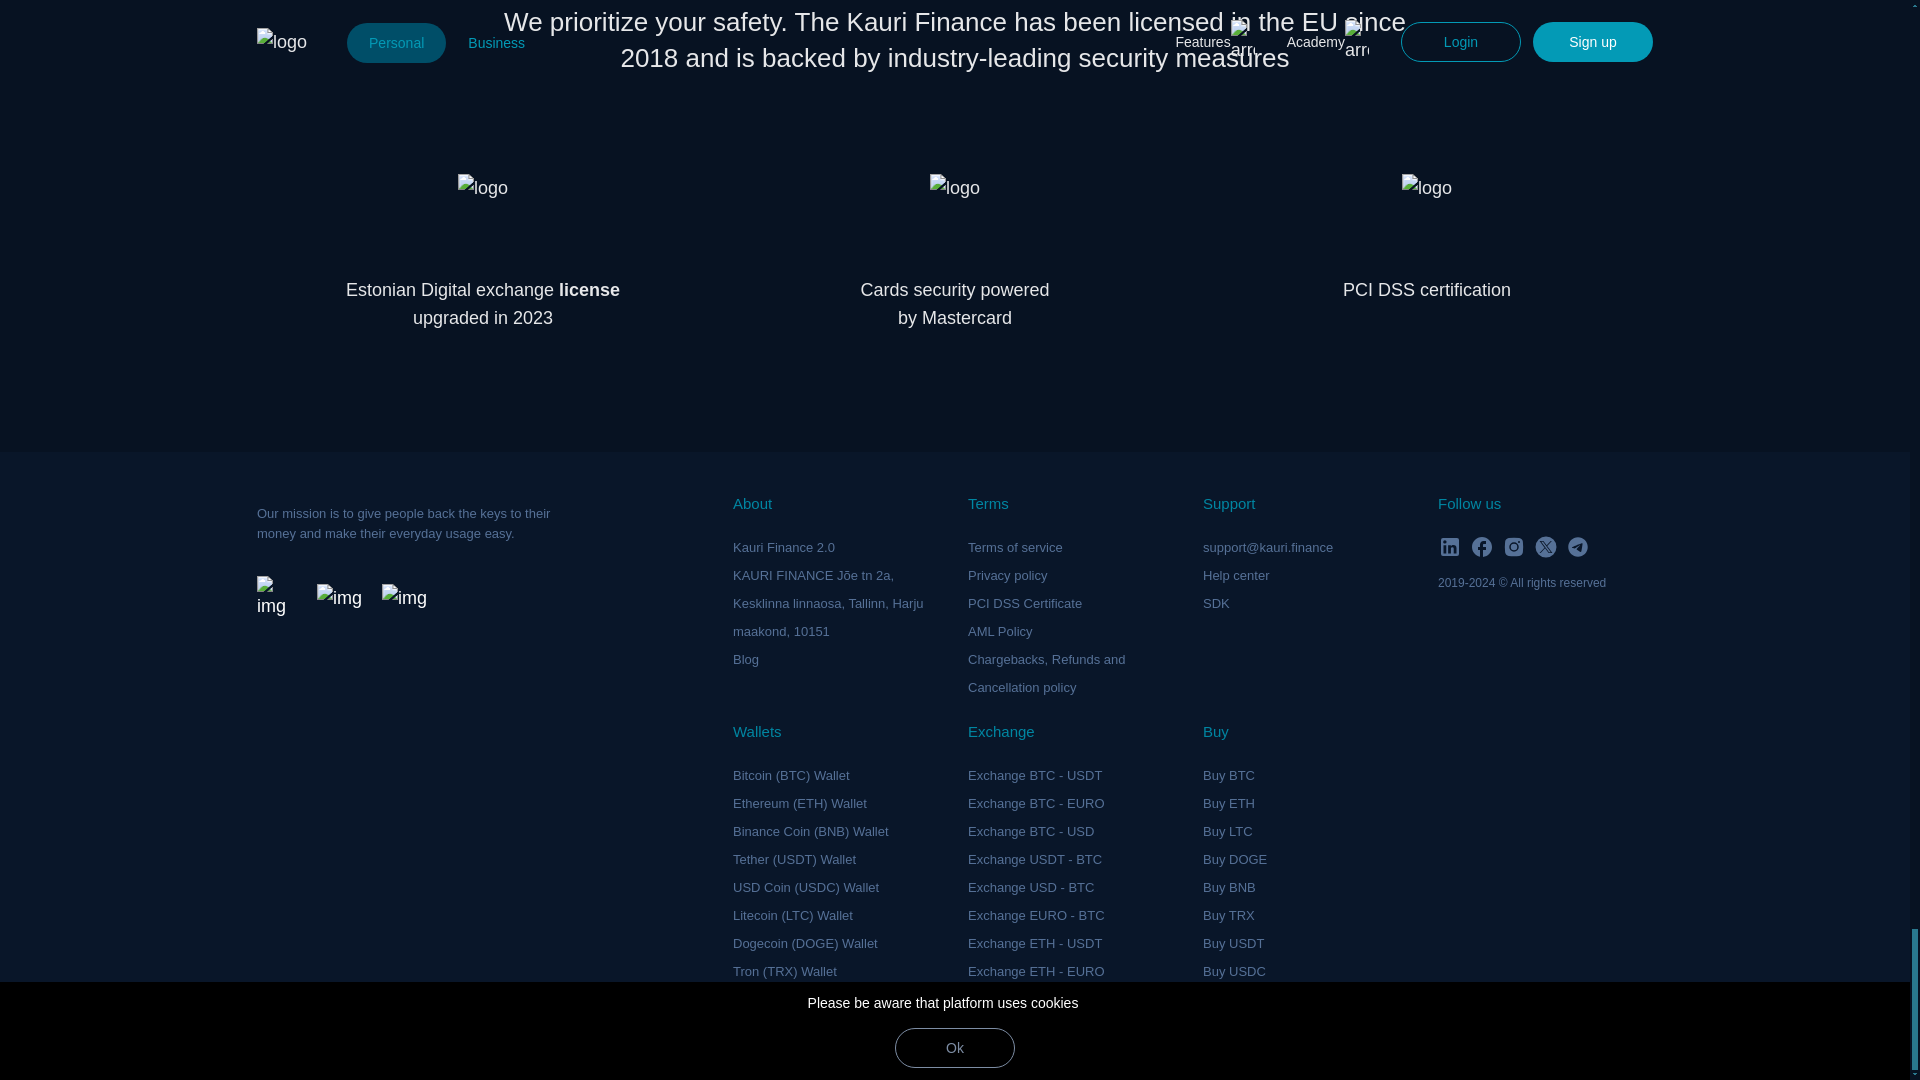 This screenshot has height=1080, width=1920. What do you see at coordinates (1000, 632) in the screenshot?
I see `AML Policy` at bounding box center [1000, 632].